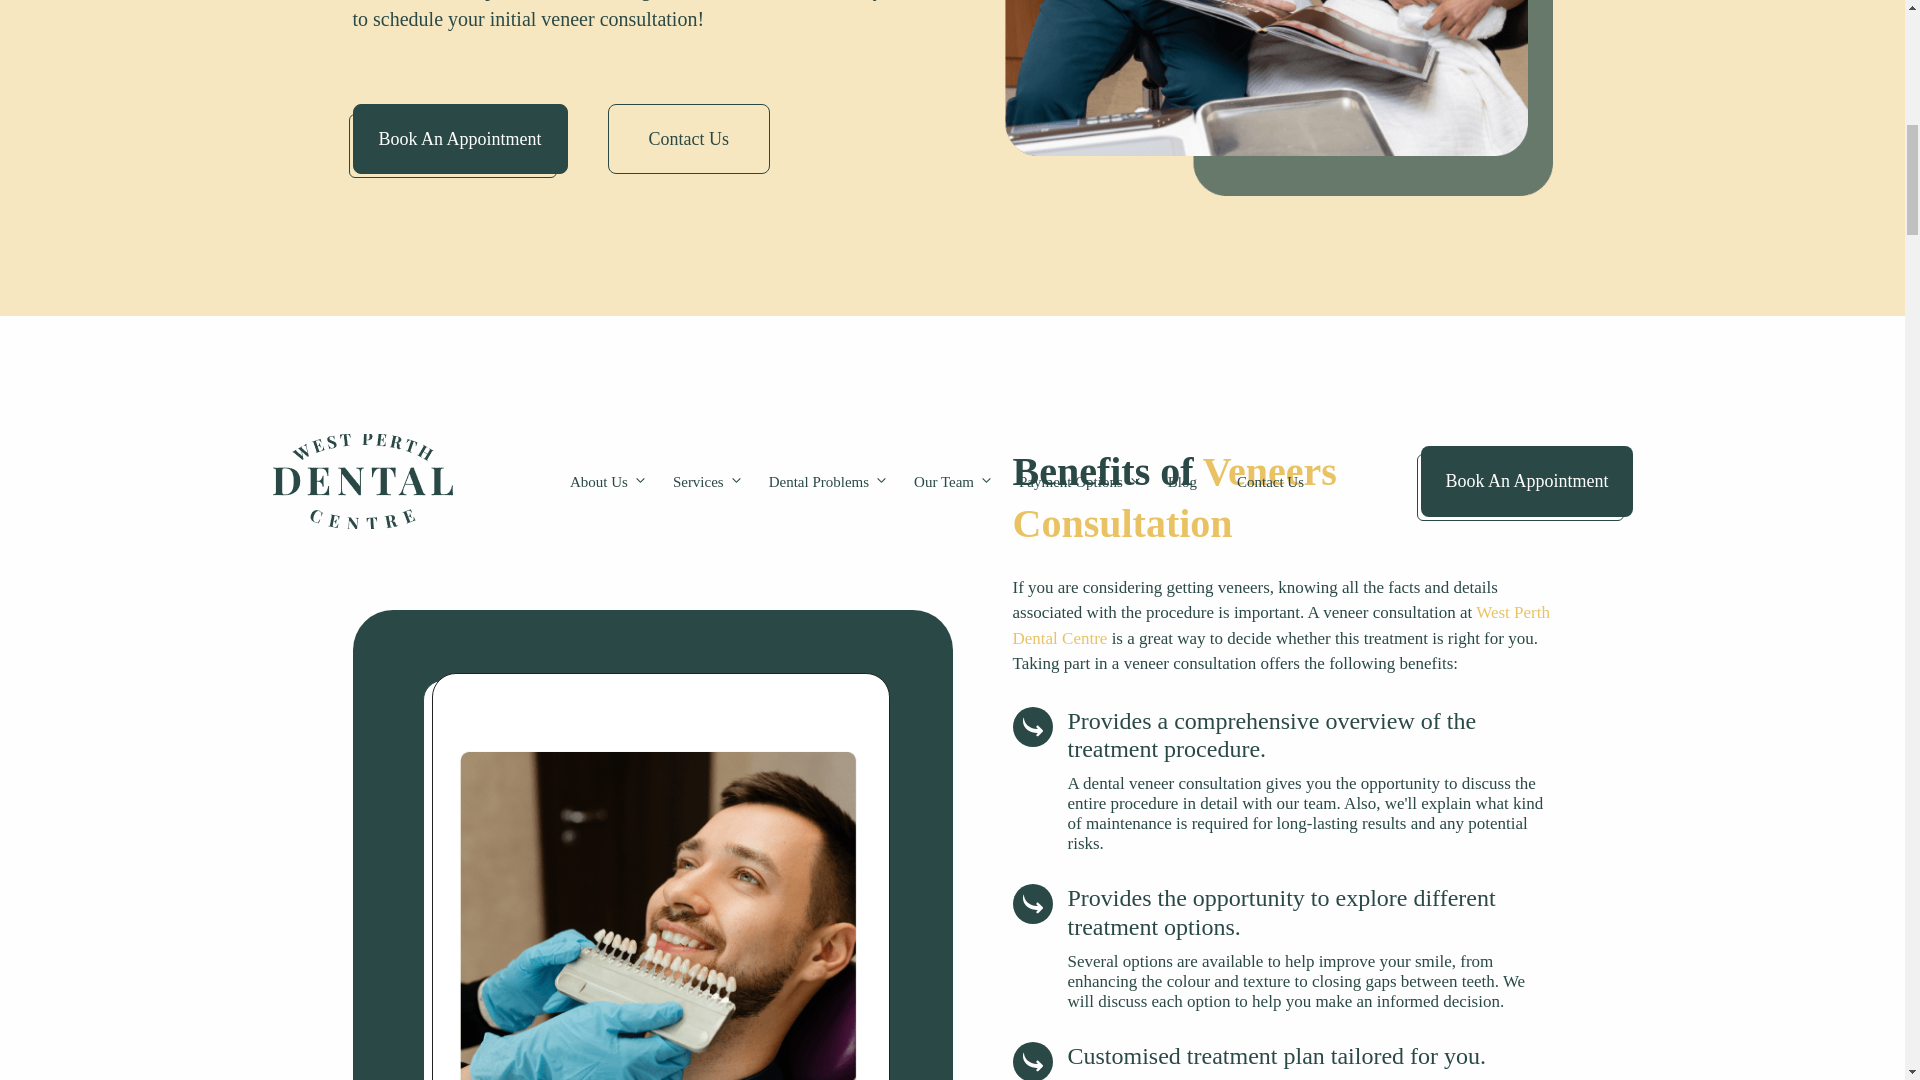  I want to click on West Perth Dental Centre, so click(1280, 625).